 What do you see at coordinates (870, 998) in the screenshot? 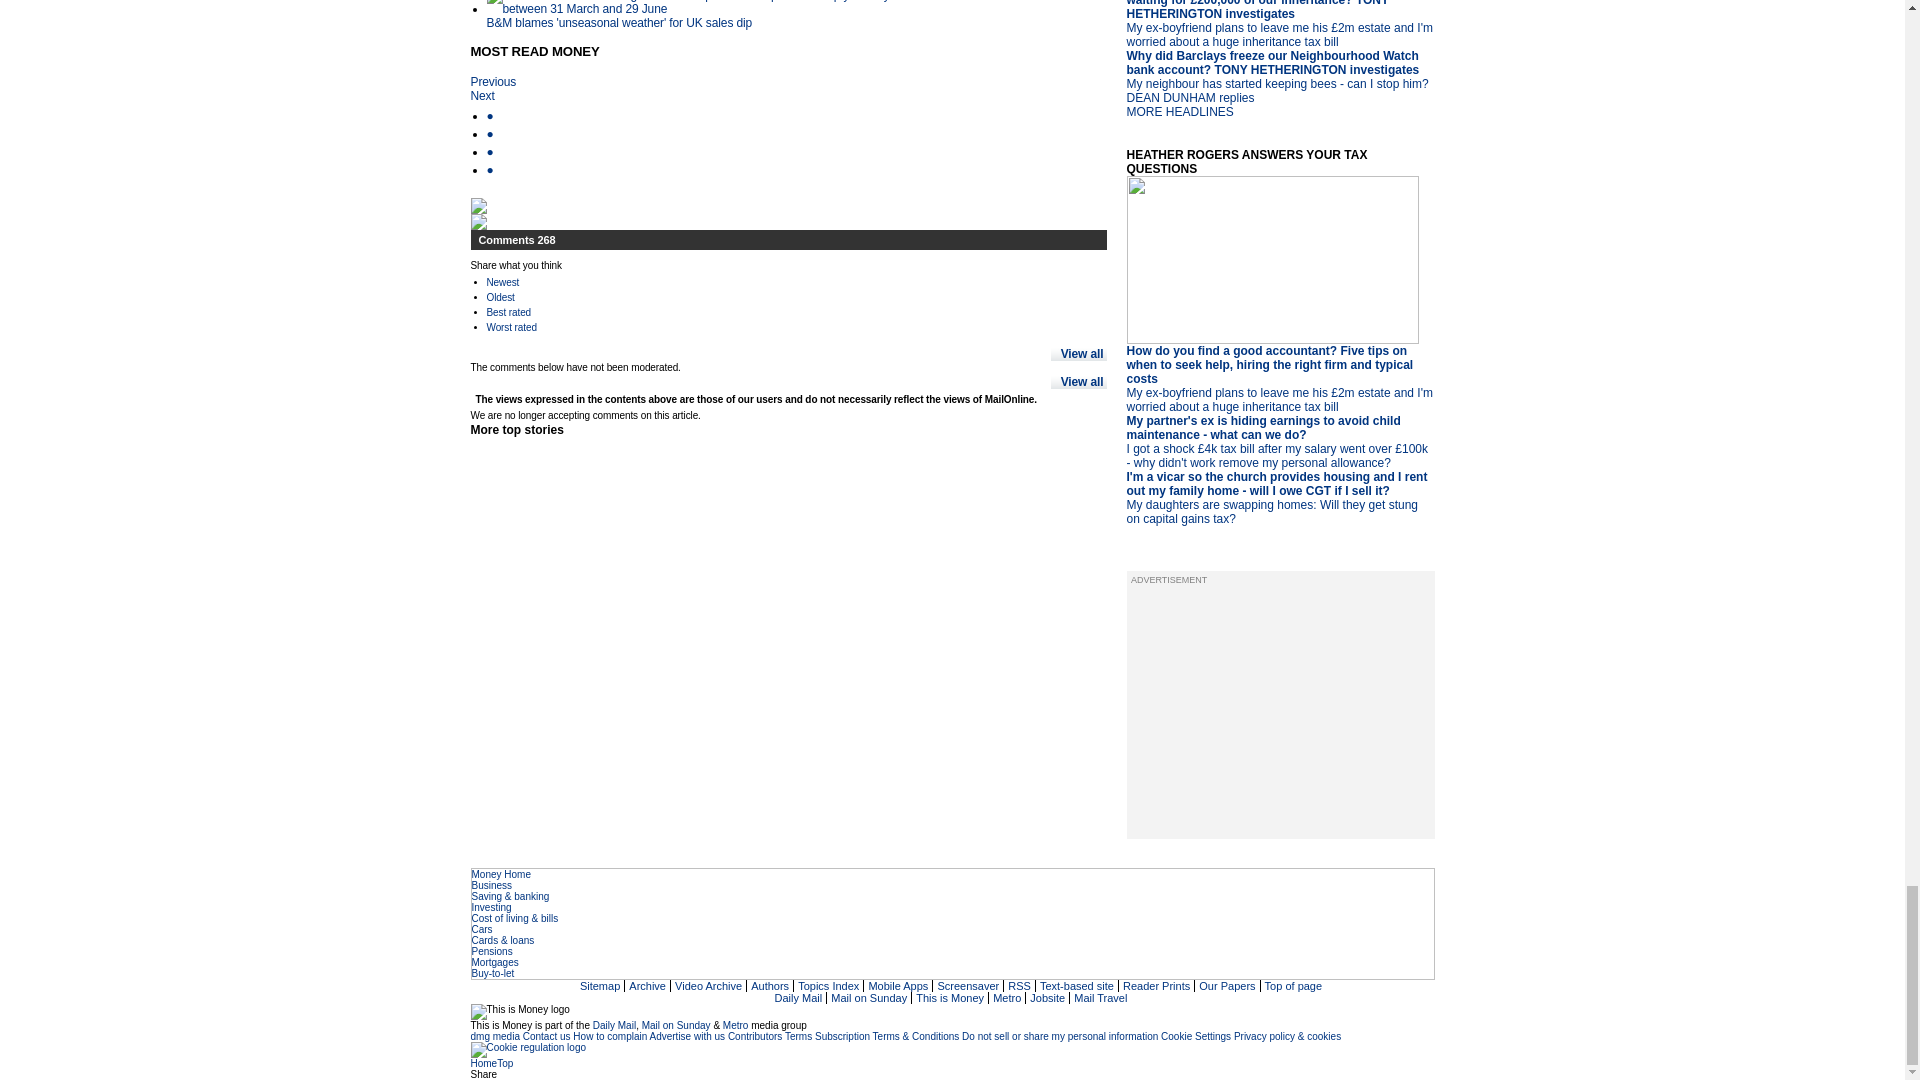
I see `News, sport and showbiz from The Mail on Sunday` at bounding box center [870, 998].